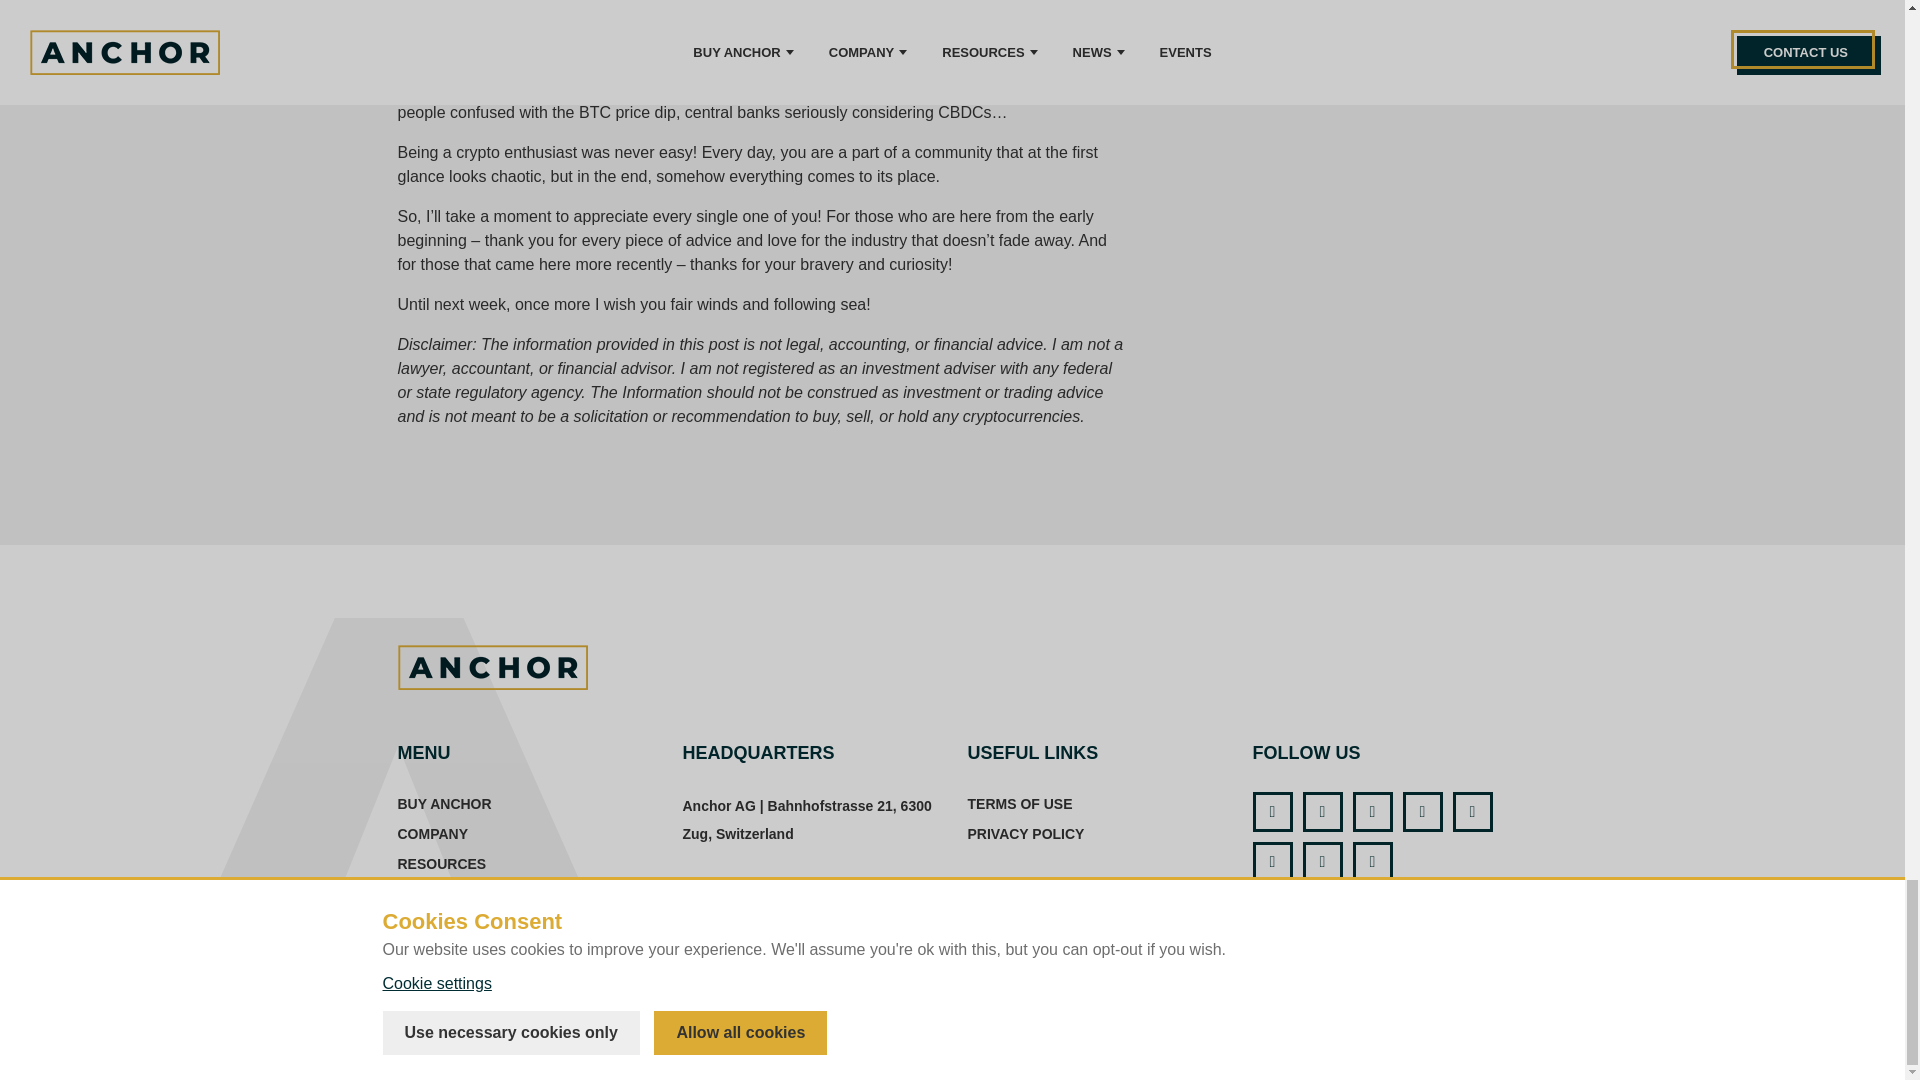 The image size is (1920, 1080). Describe the element at coordinates (1322, 811) in the screenshot. I see `Twitter` at that location.